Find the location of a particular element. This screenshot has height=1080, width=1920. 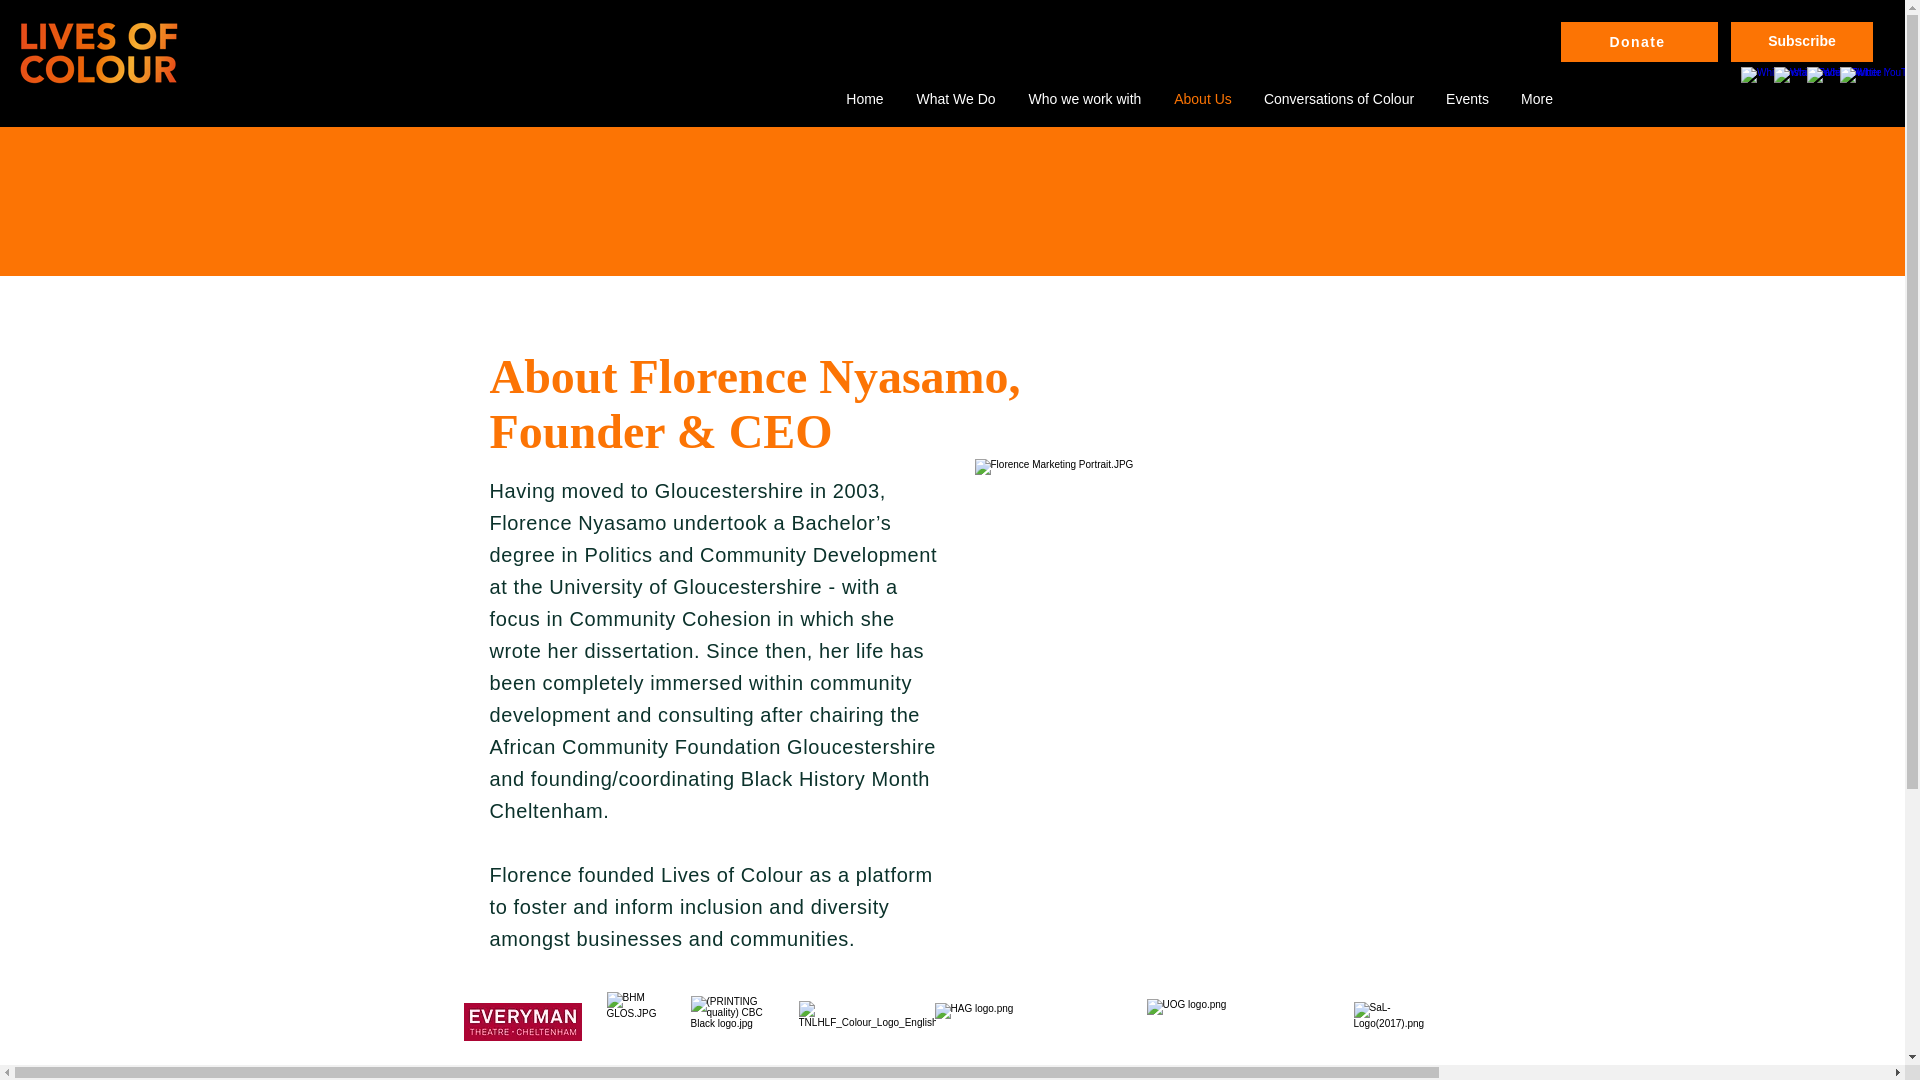

Conversations of Colour is located at coordinates (1339, 99).